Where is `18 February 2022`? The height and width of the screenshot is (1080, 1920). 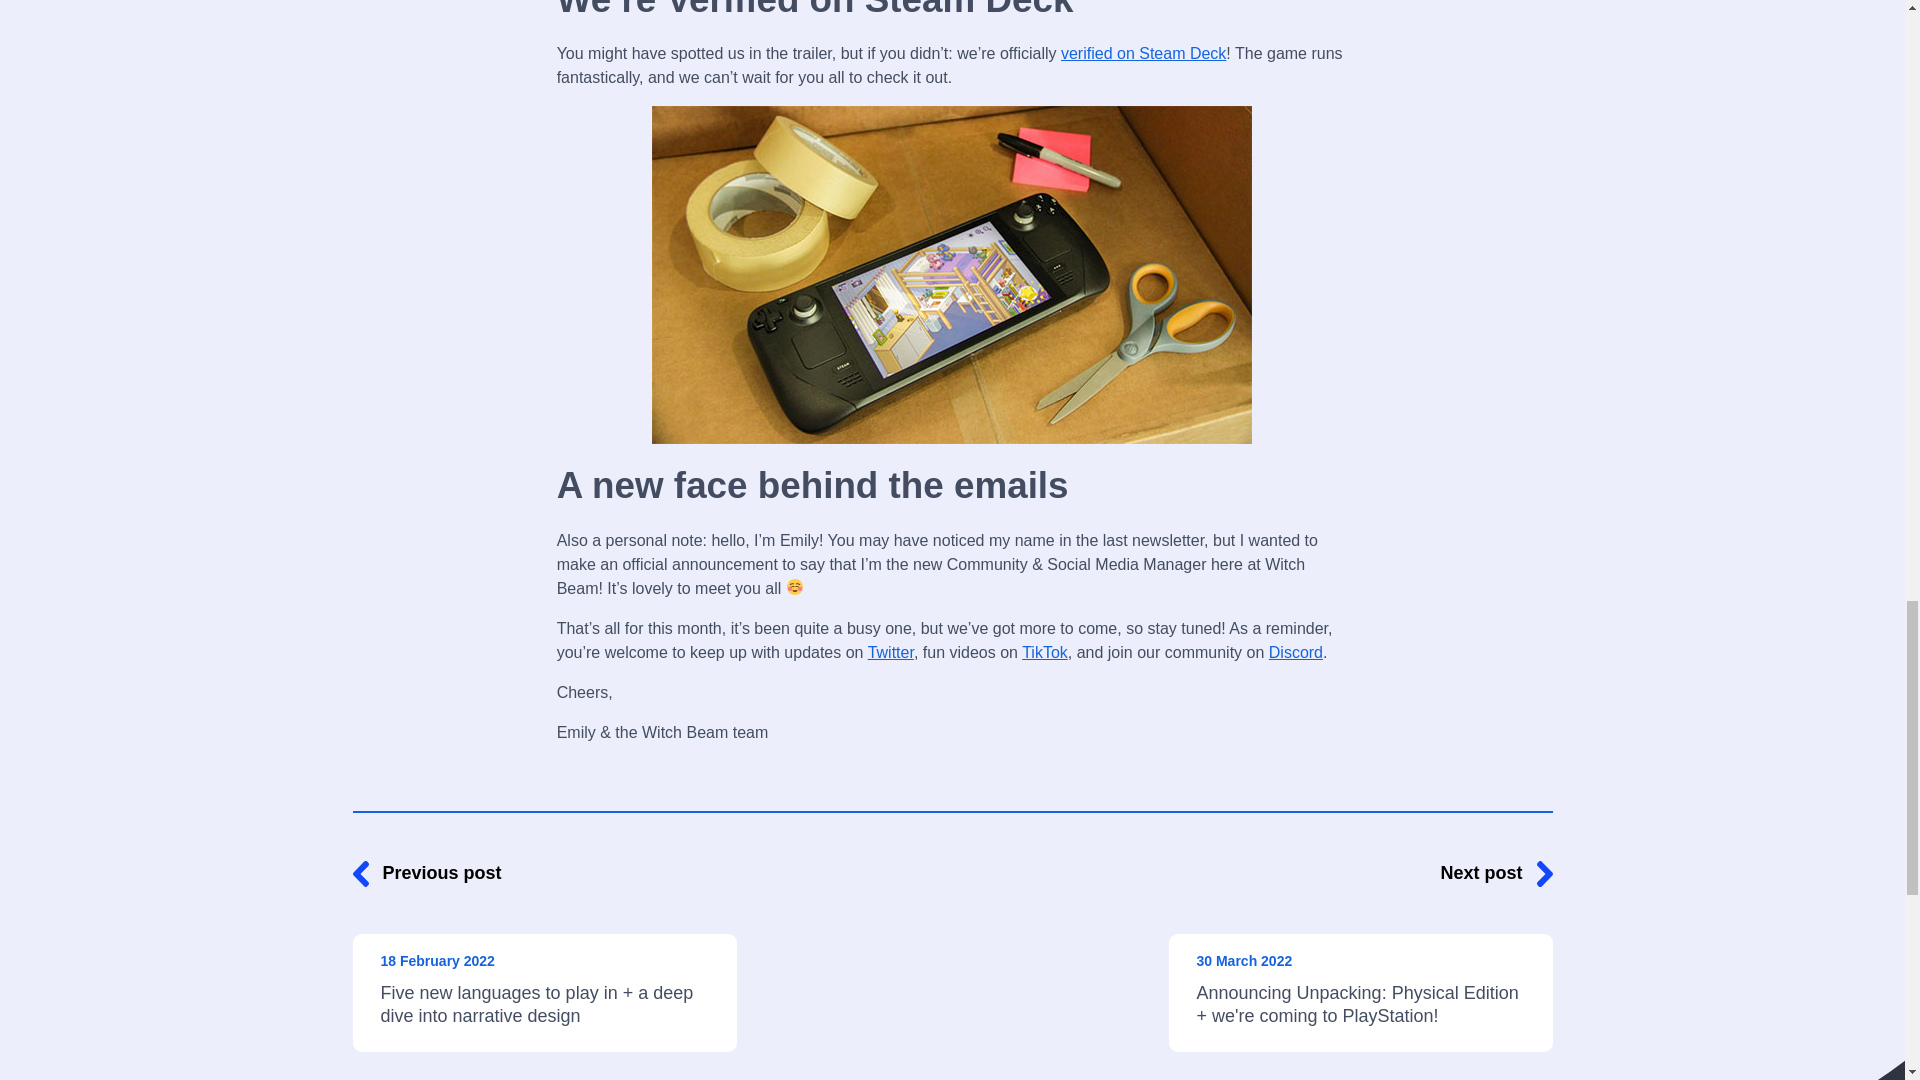
18 February 2022 is located at coordinates (436, 960).